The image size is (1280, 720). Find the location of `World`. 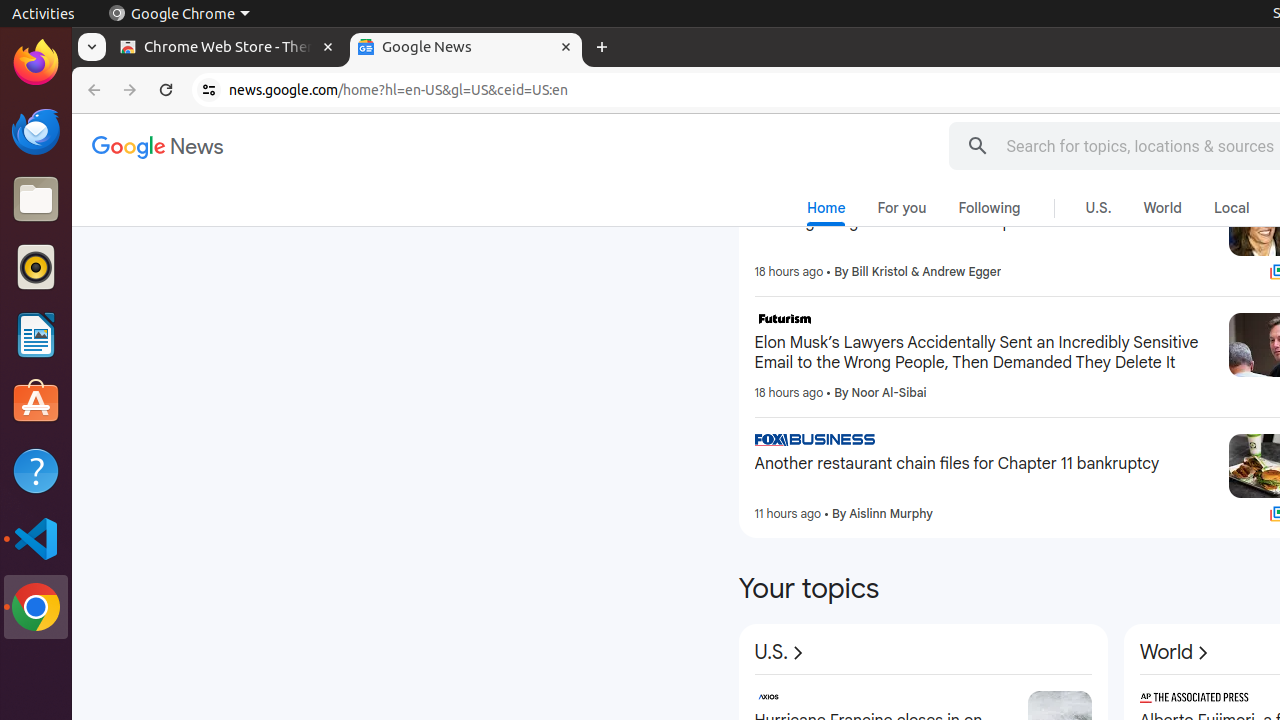

World is located at coordinates (1176, 653).